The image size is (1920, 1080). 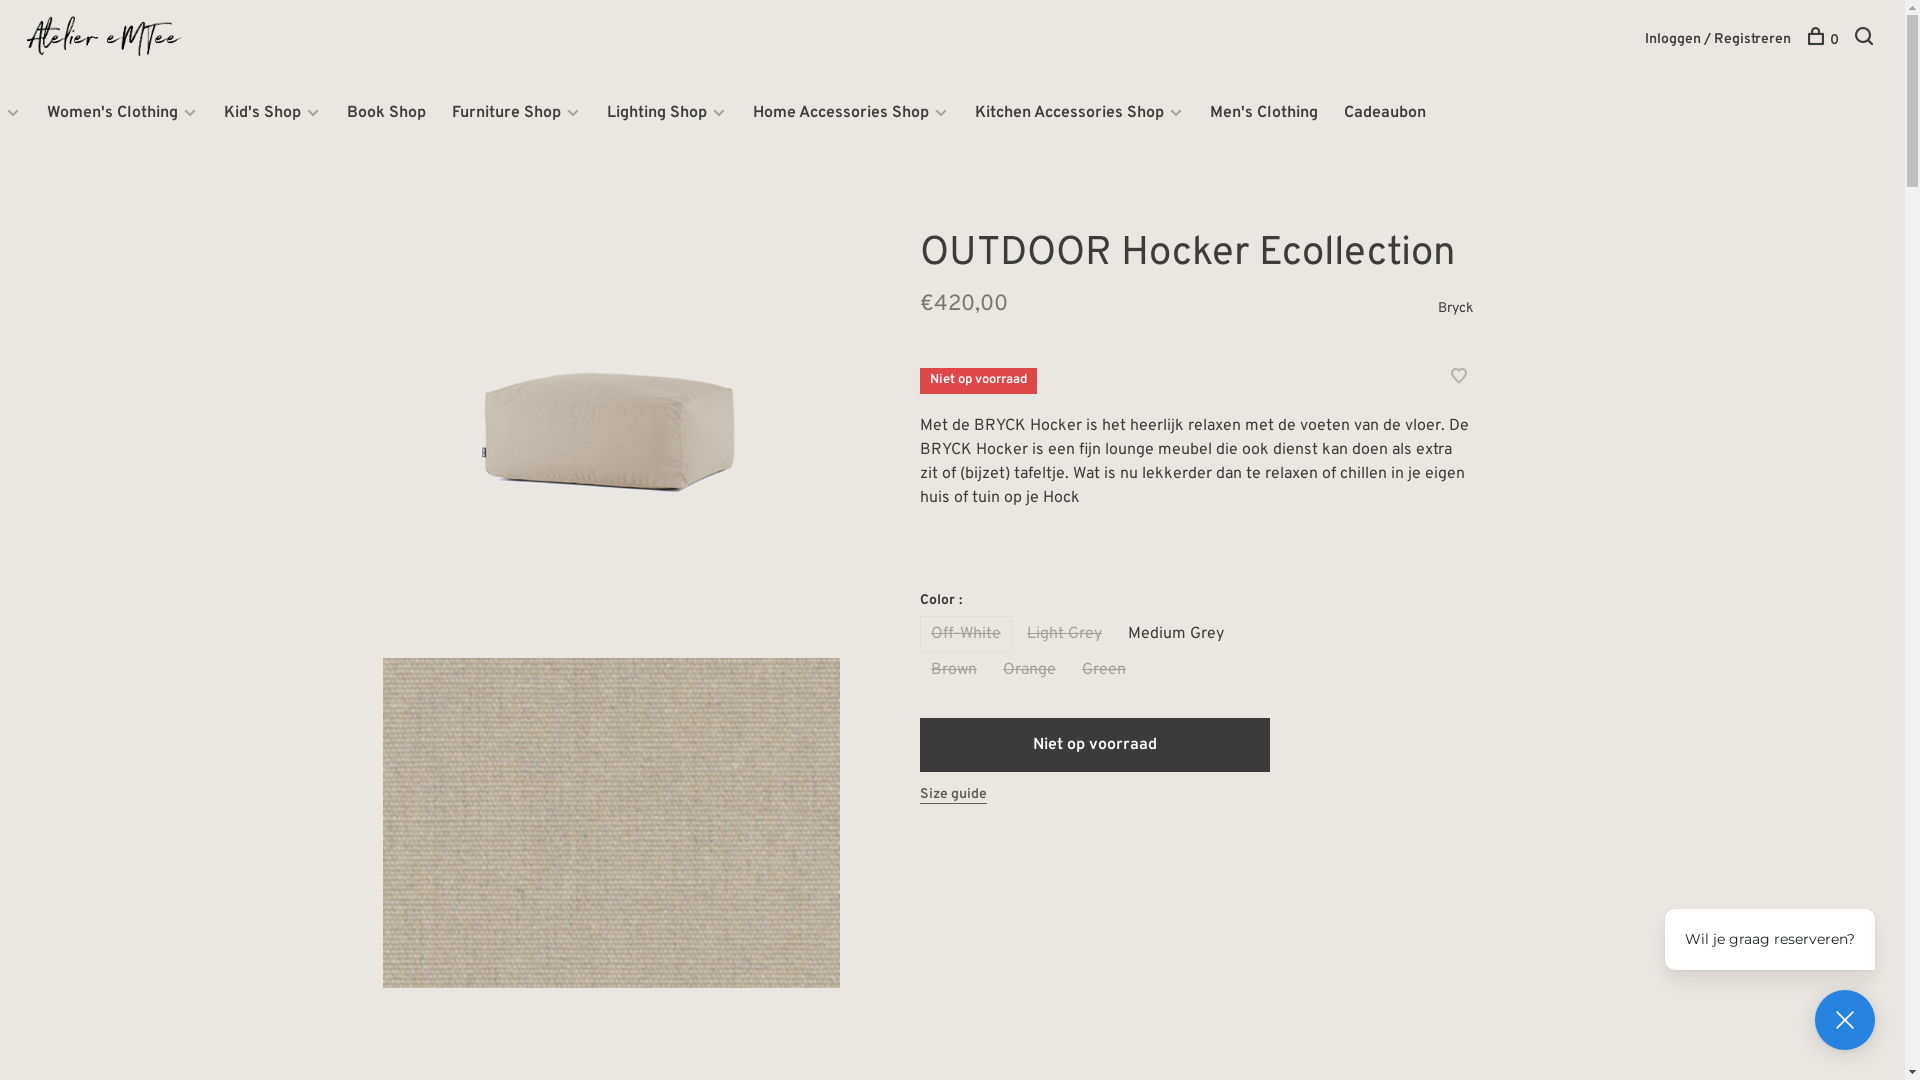 I want to click on Bryck, so click(x=1456, y=308).